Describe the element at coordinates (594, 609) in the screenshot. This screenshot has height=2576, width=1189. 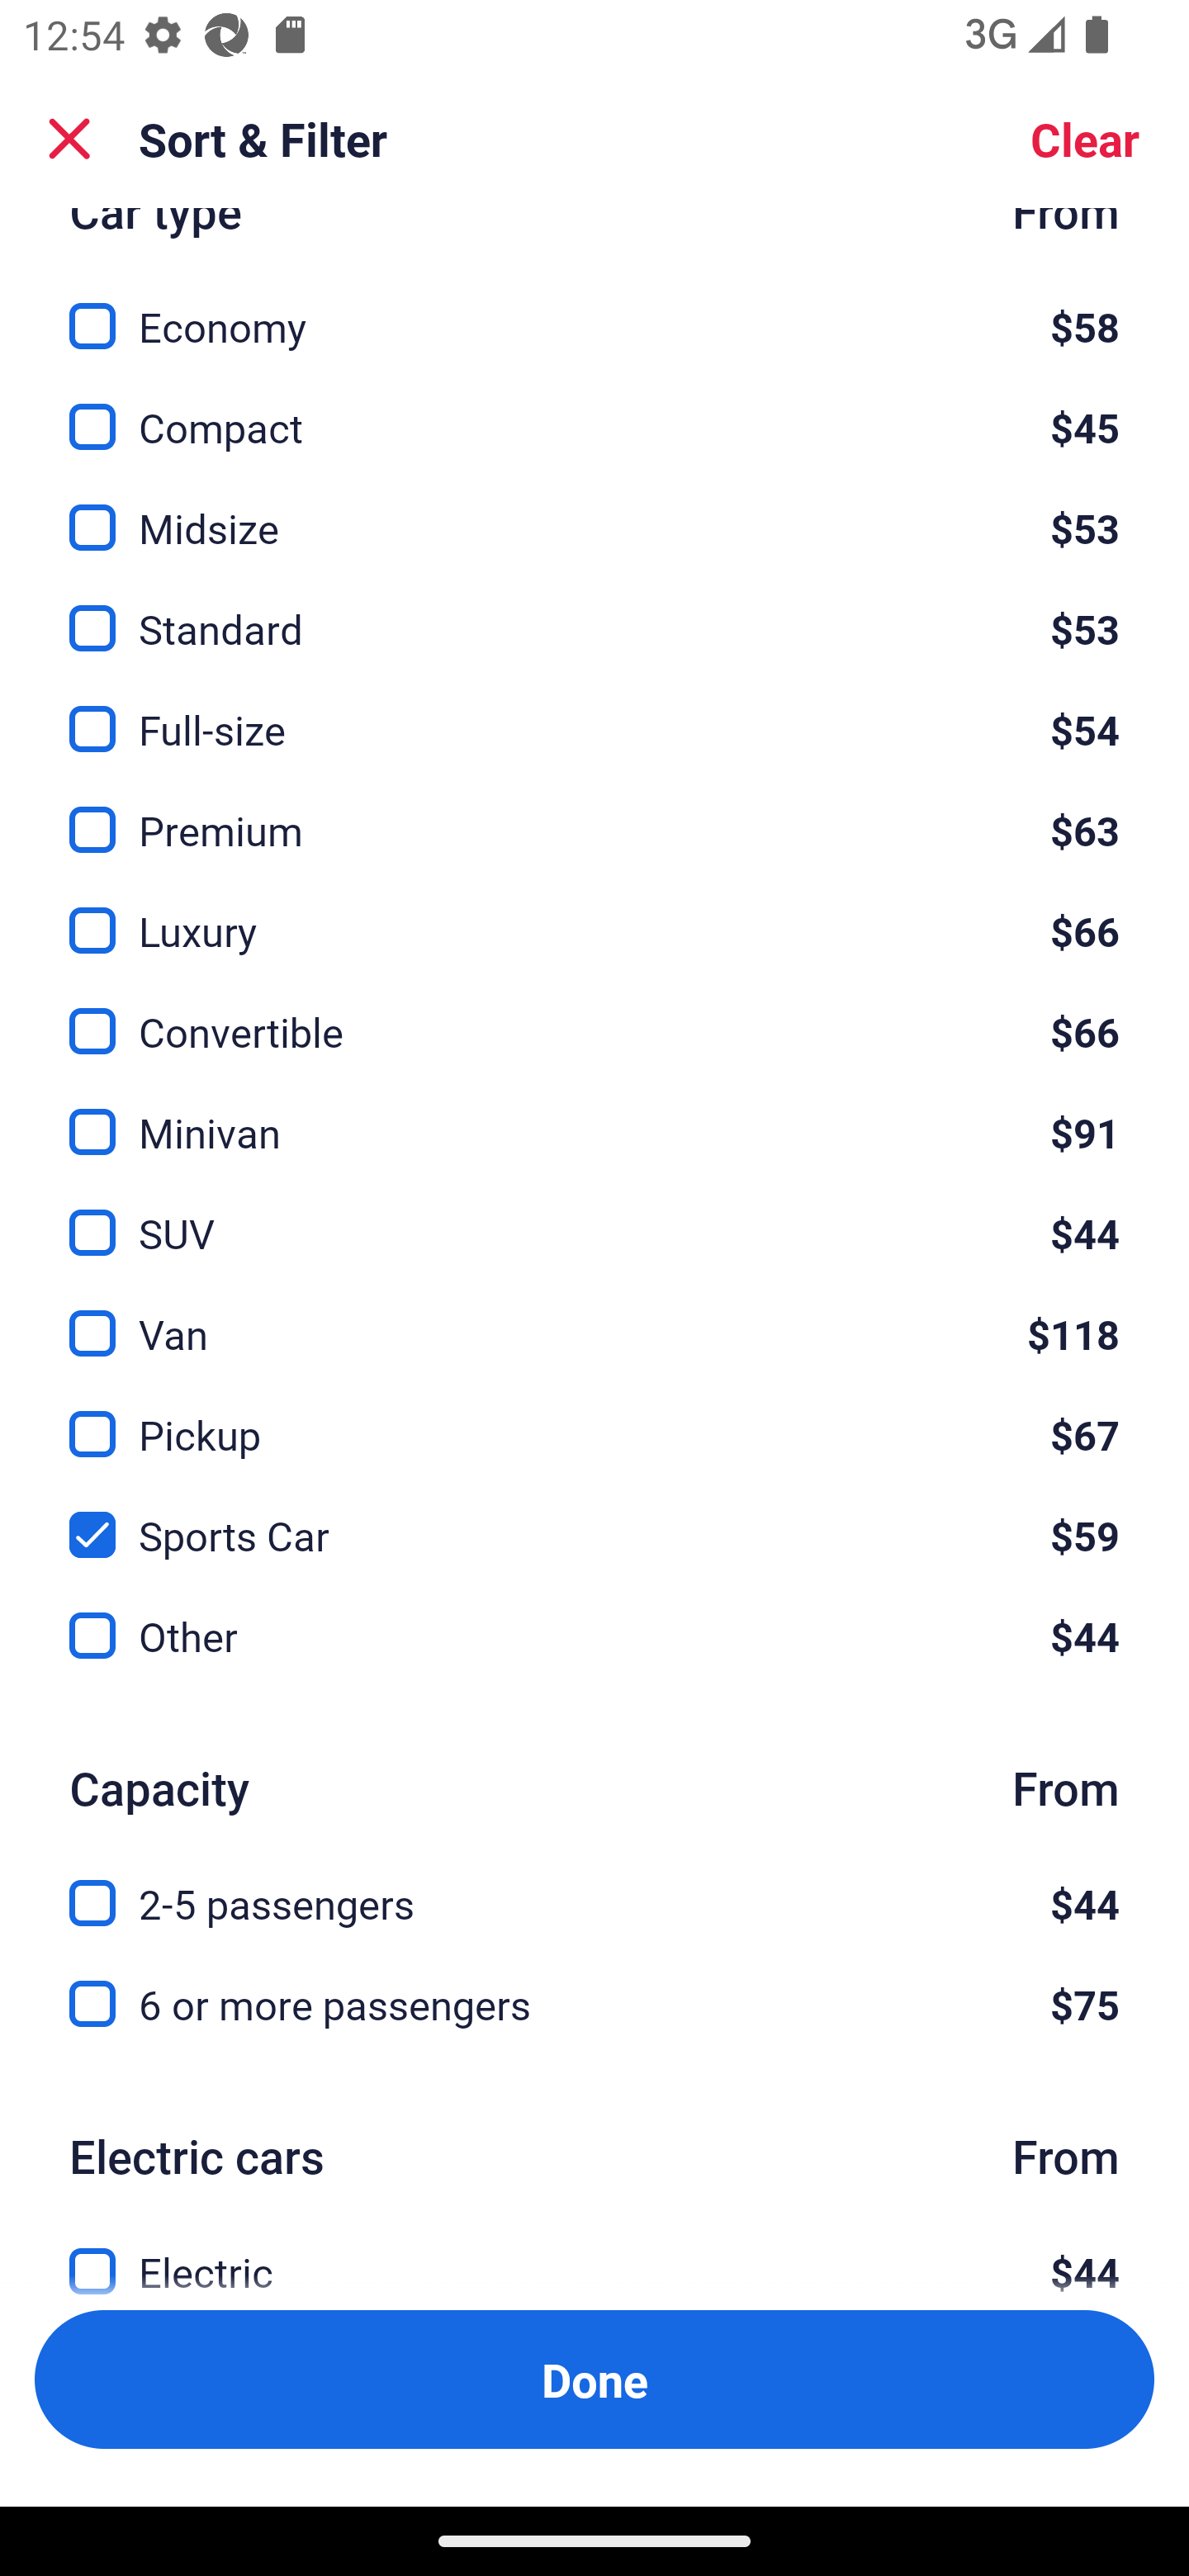
I see `Standard, $53 Standard $53` at that location.